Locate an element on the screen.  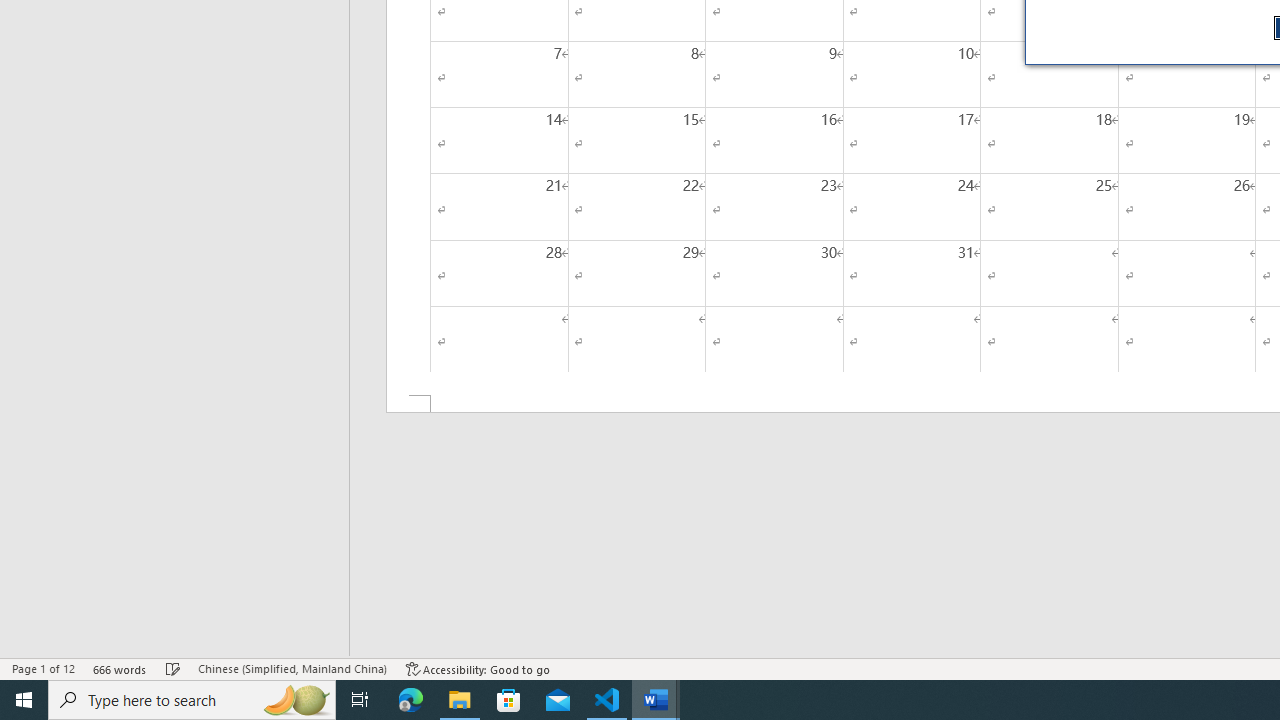
Spelling and Grammar Check Checking is located at coordinates (173, 668).